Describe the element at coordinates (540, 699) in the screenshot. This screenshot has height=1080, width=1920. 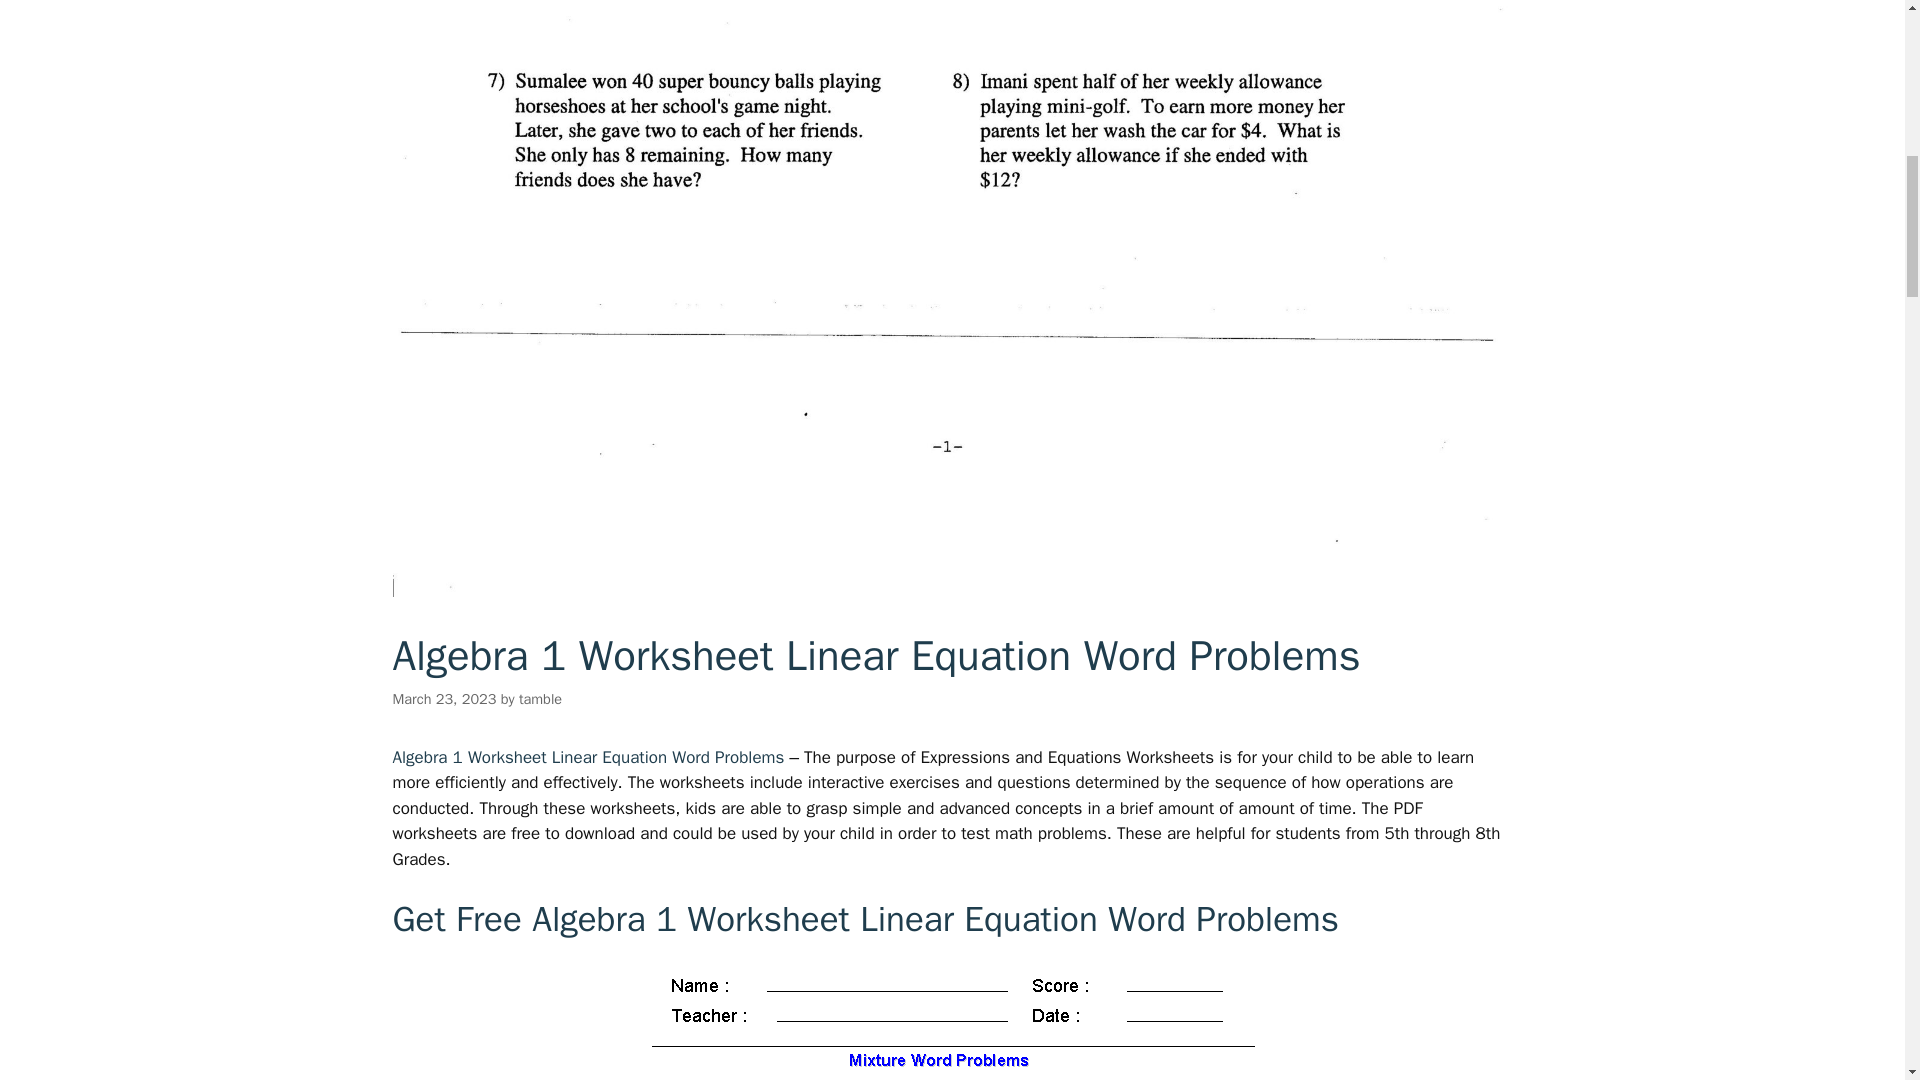
I see `tamble` at that location.